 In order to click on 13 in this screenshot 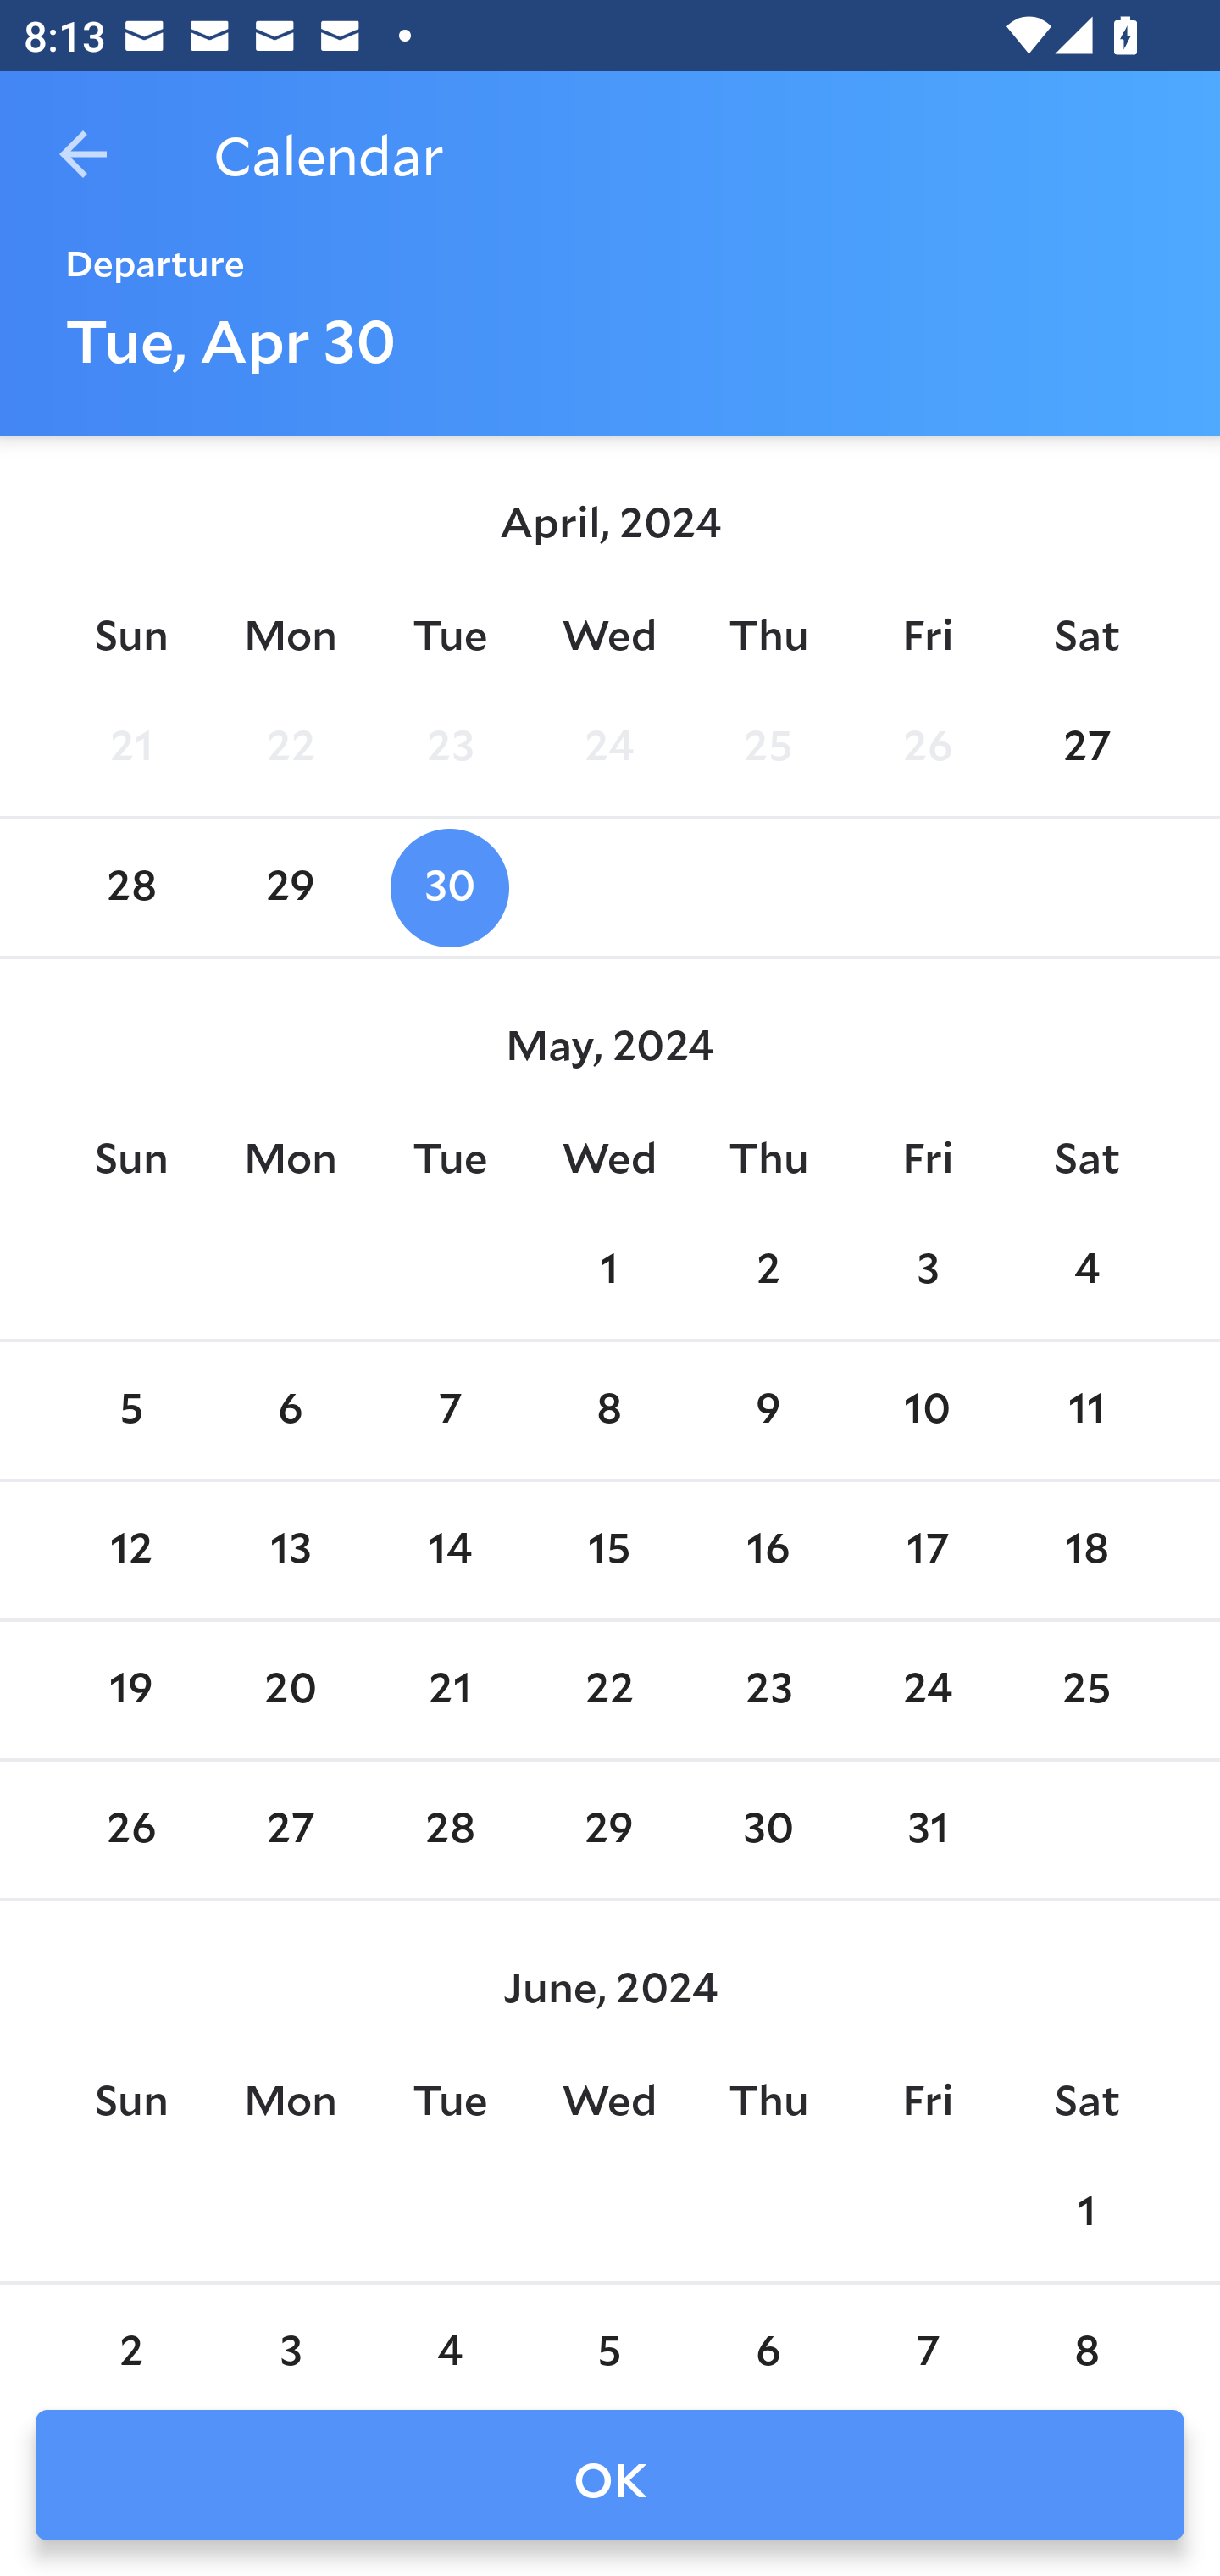, I will do `click(291, 1551)`.